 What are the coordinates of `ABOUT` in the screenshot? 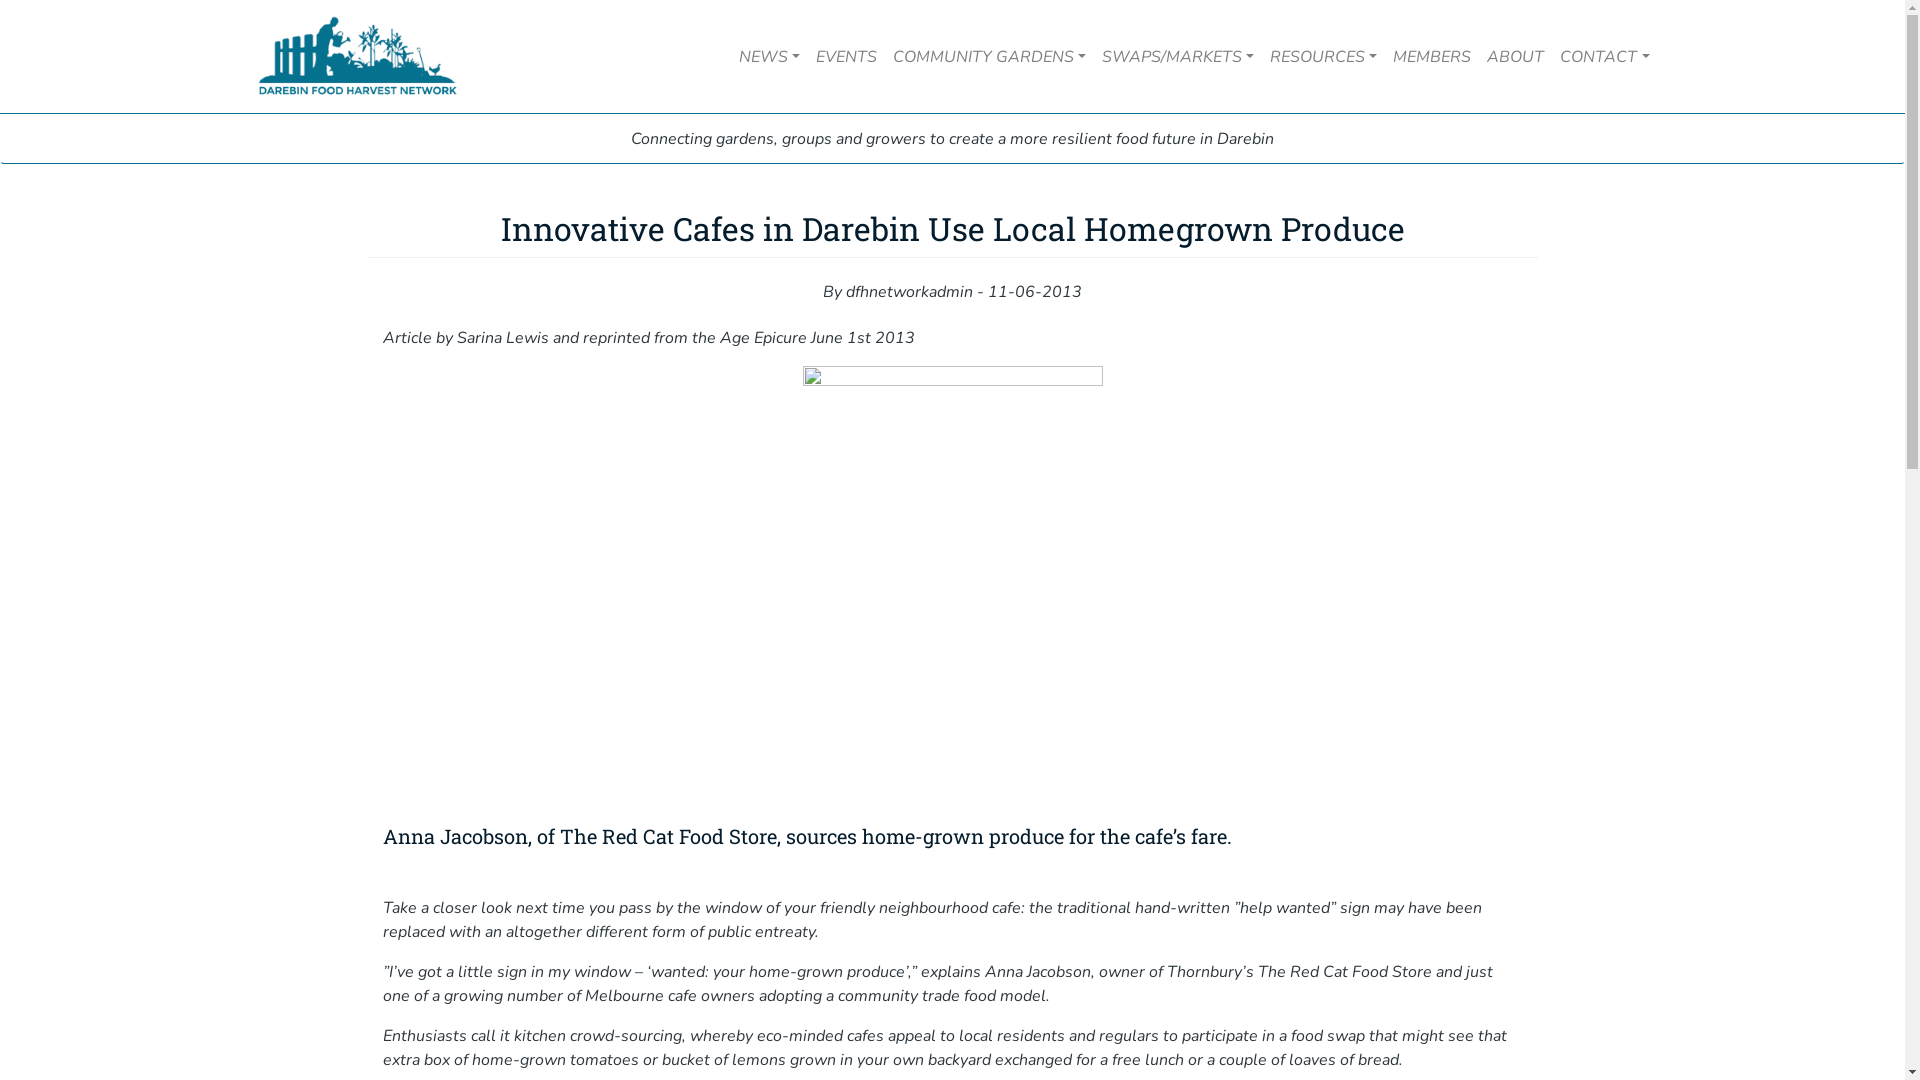 It's located at (1516, 57).